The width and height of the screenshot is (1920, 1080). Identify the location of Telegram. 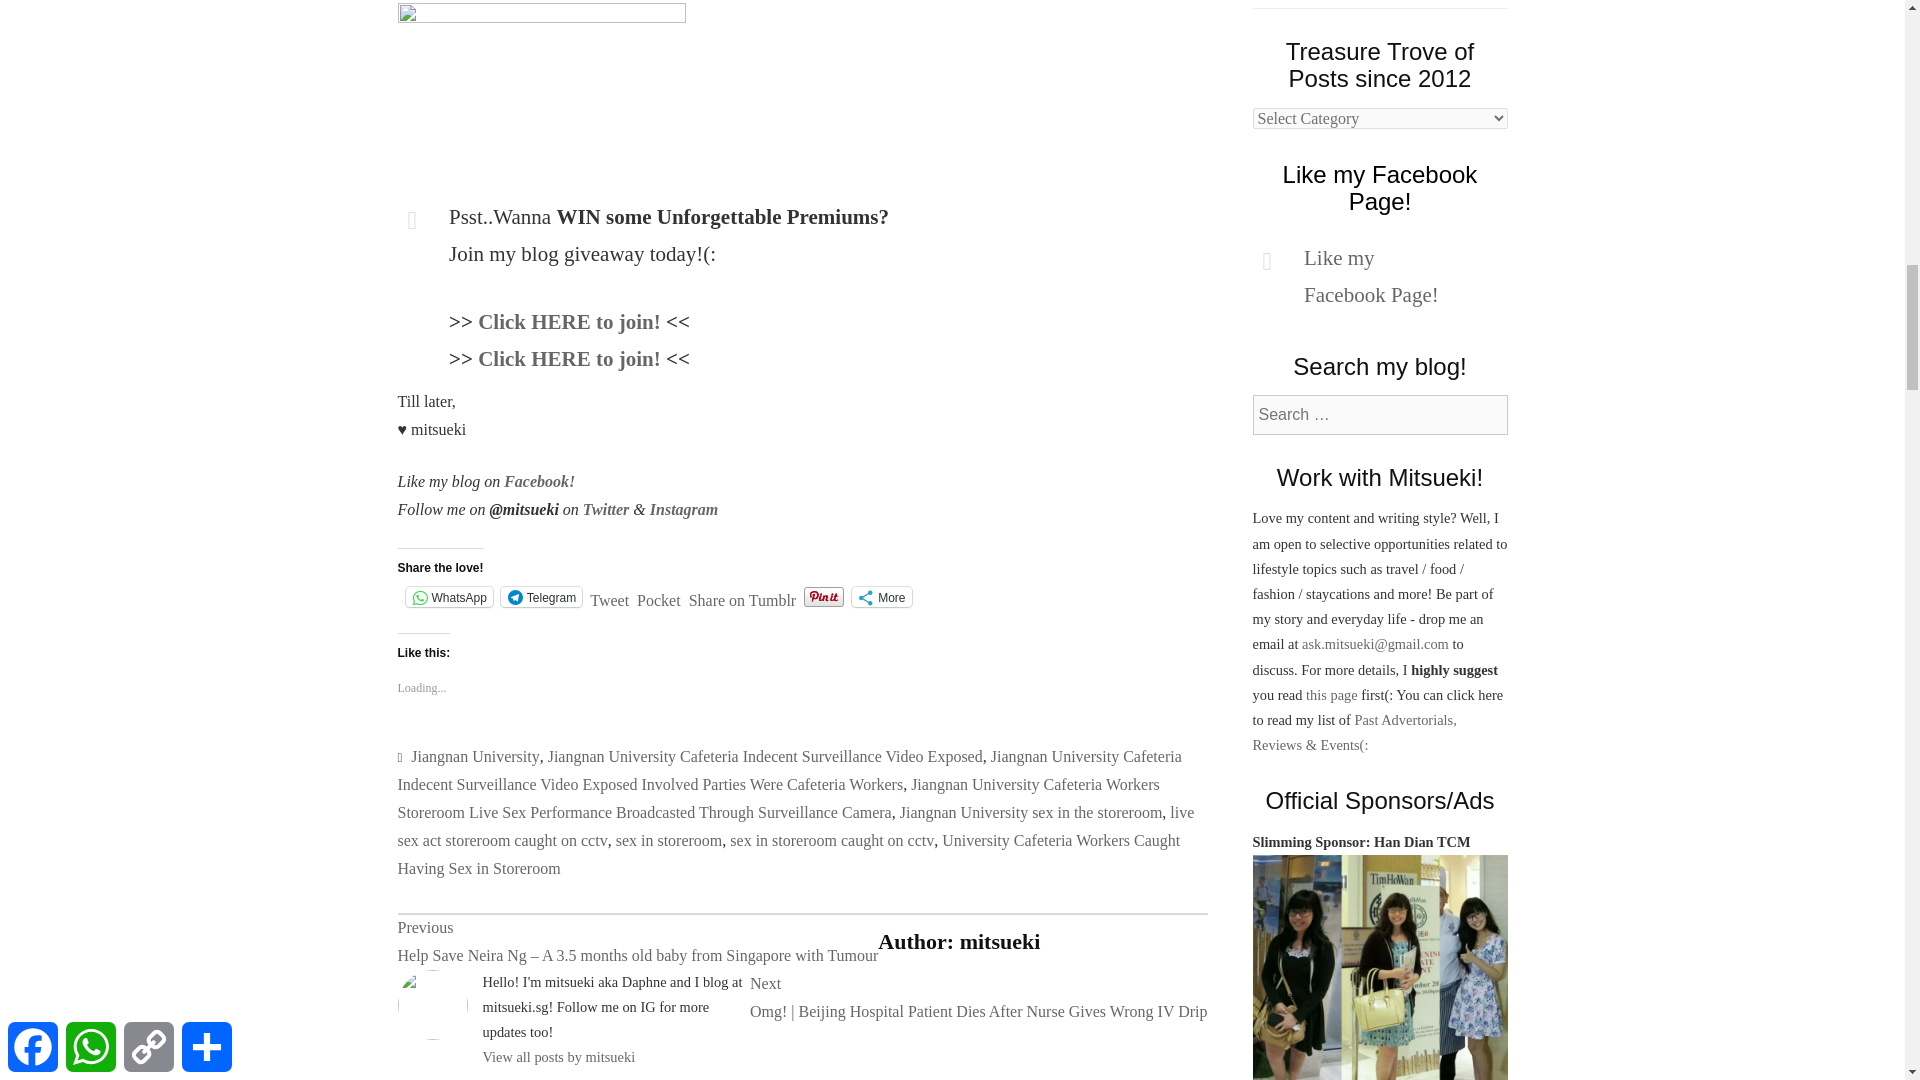
(541, 596).